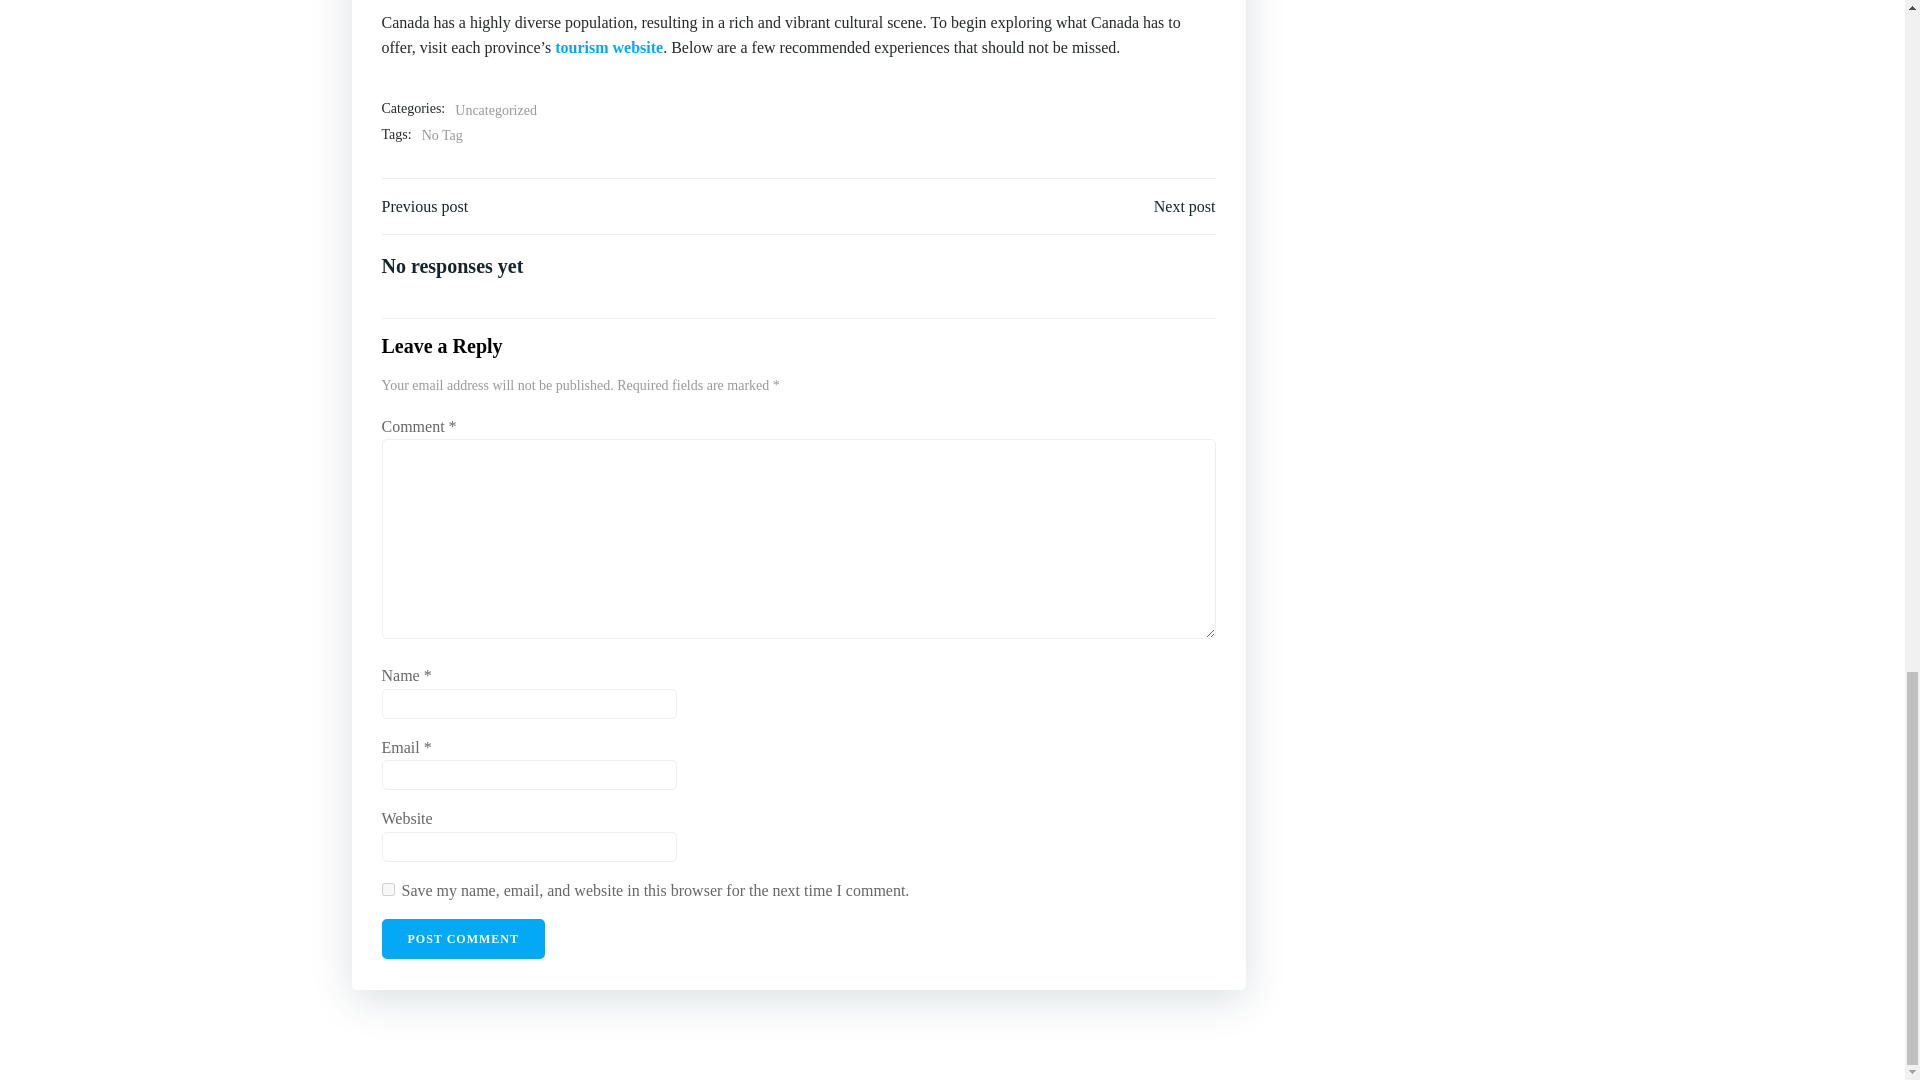 The height and width of the screenshot is (1080, 1920). I want to click on Post Comment, so click(464, 939).